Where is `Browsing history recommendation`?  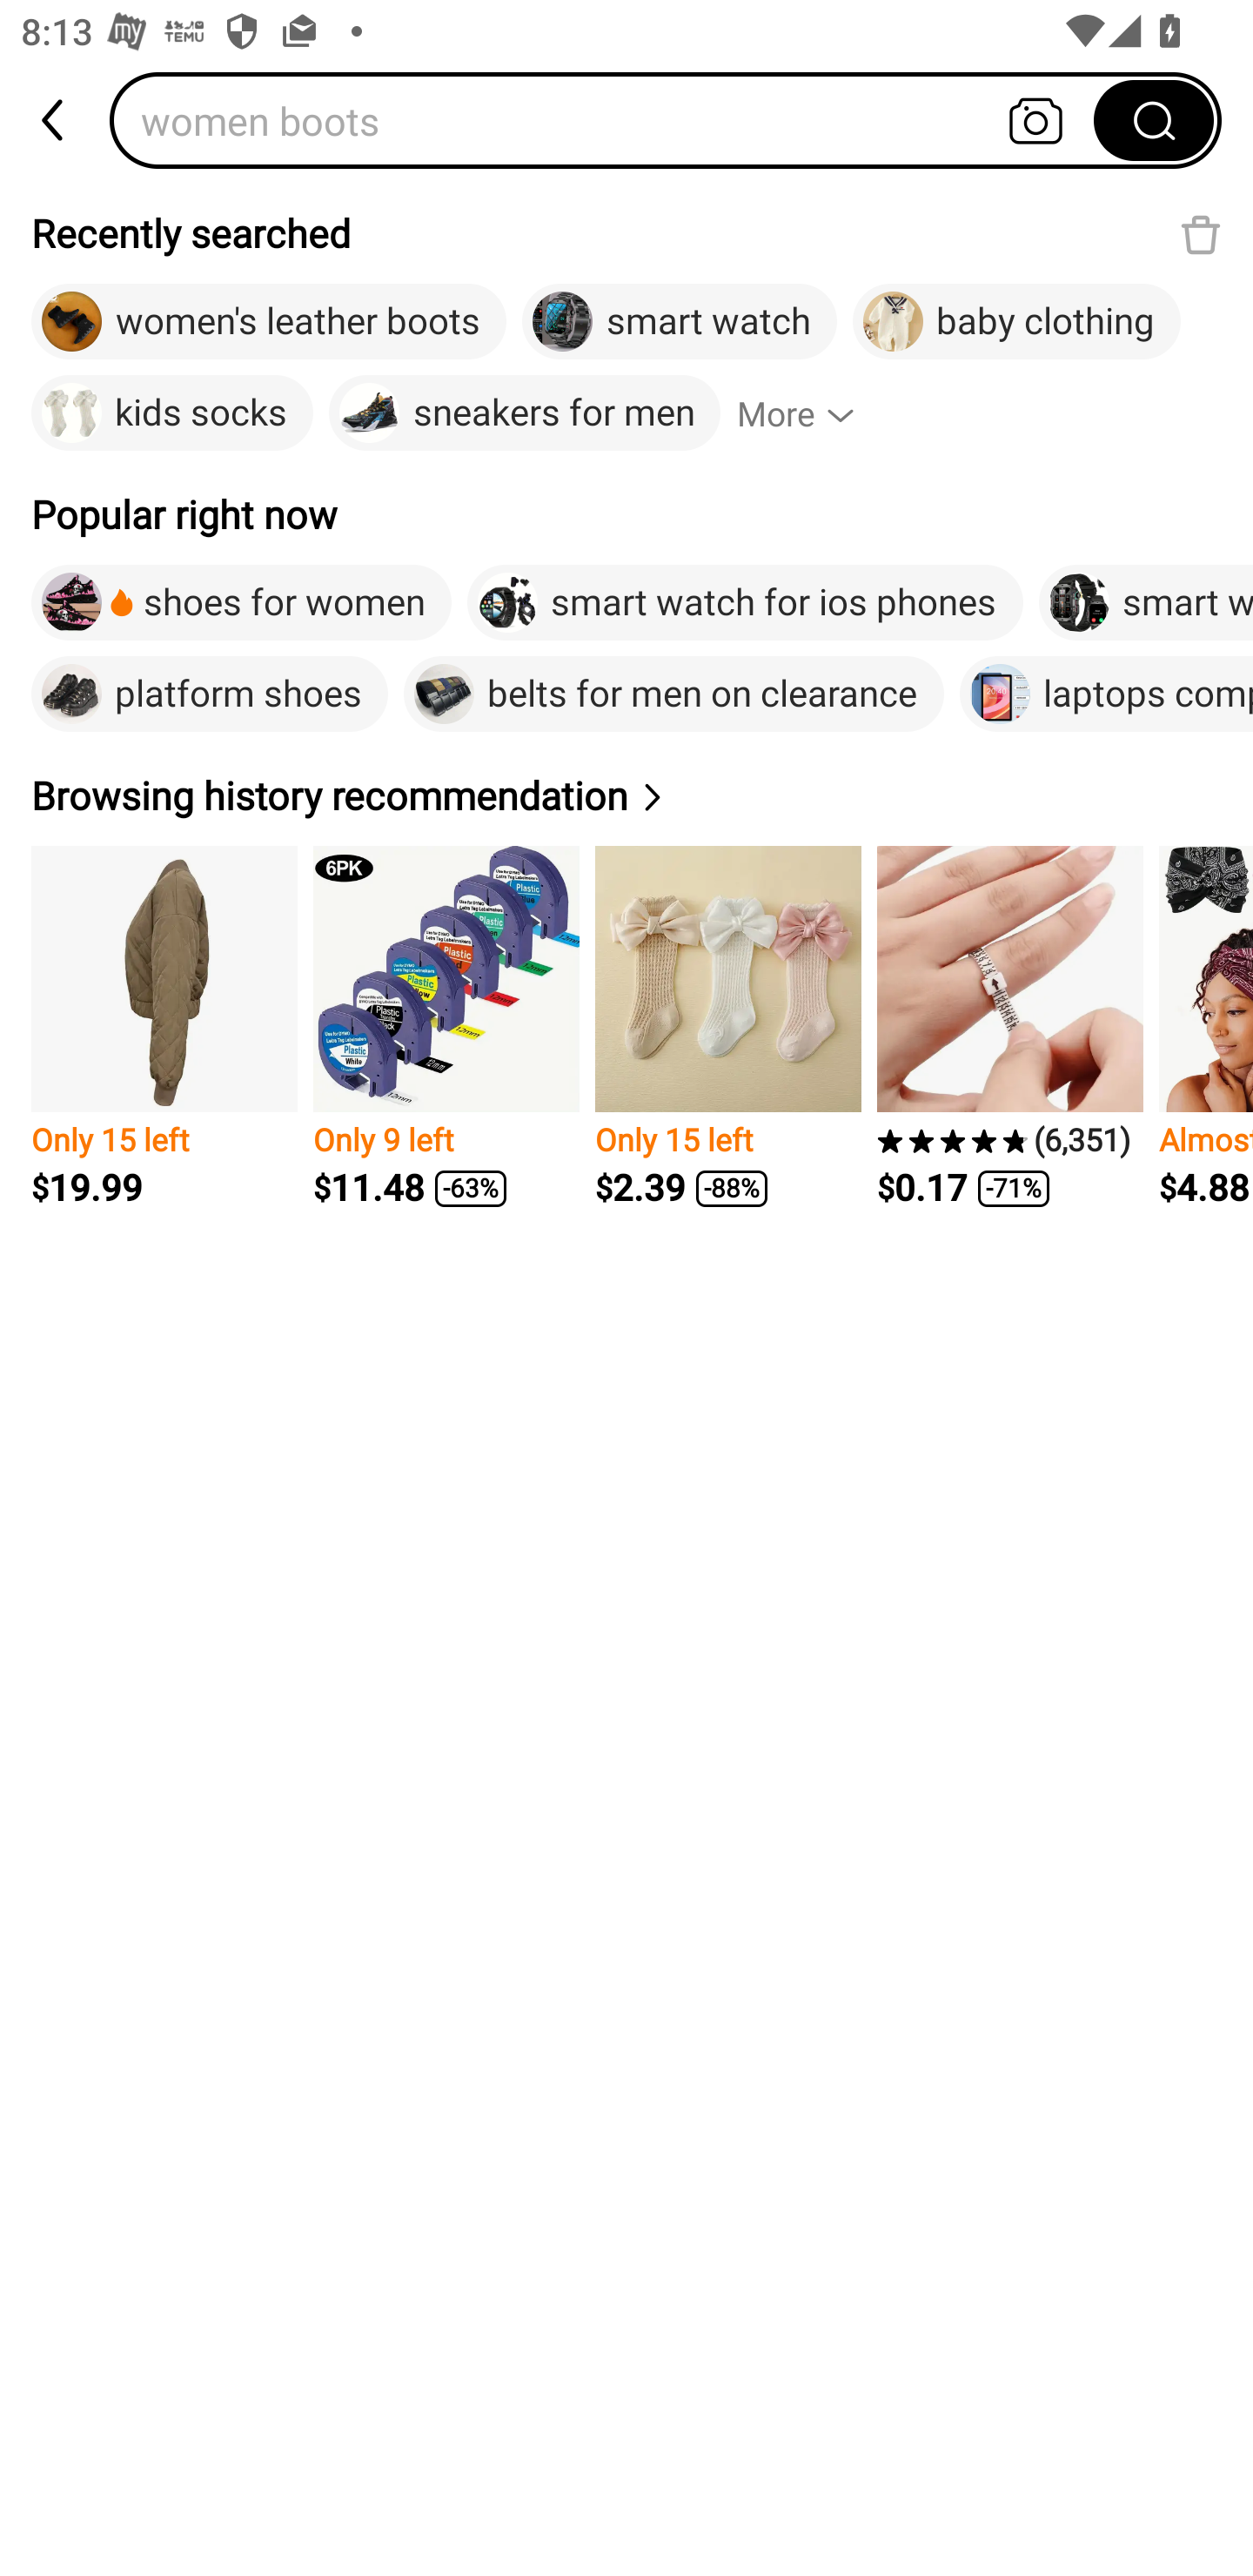 Browsing history recommendation is located at coordinates (351, 795).